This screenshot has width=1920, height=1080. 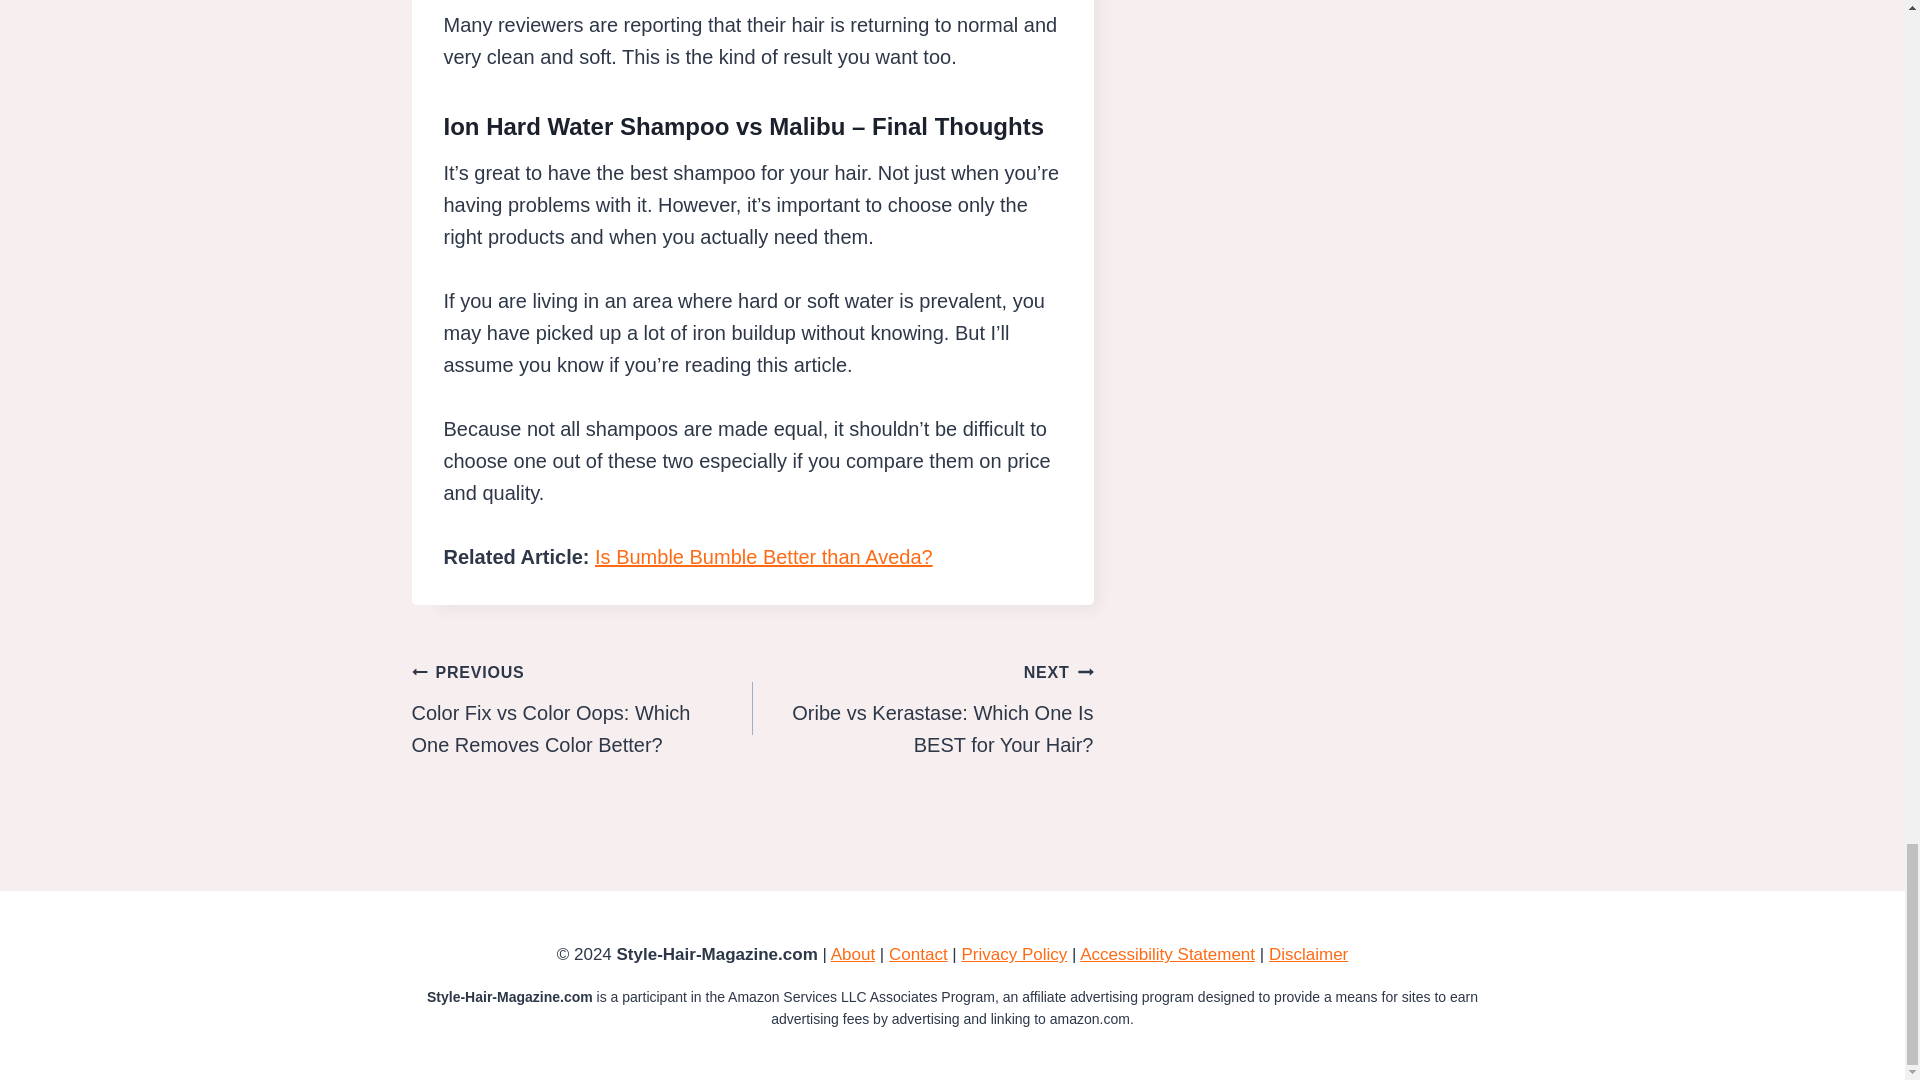 What do you see at coordinates (1308, 954) in the screenshot?
I see `Disclaimer` at bounding box center [1308, 954].